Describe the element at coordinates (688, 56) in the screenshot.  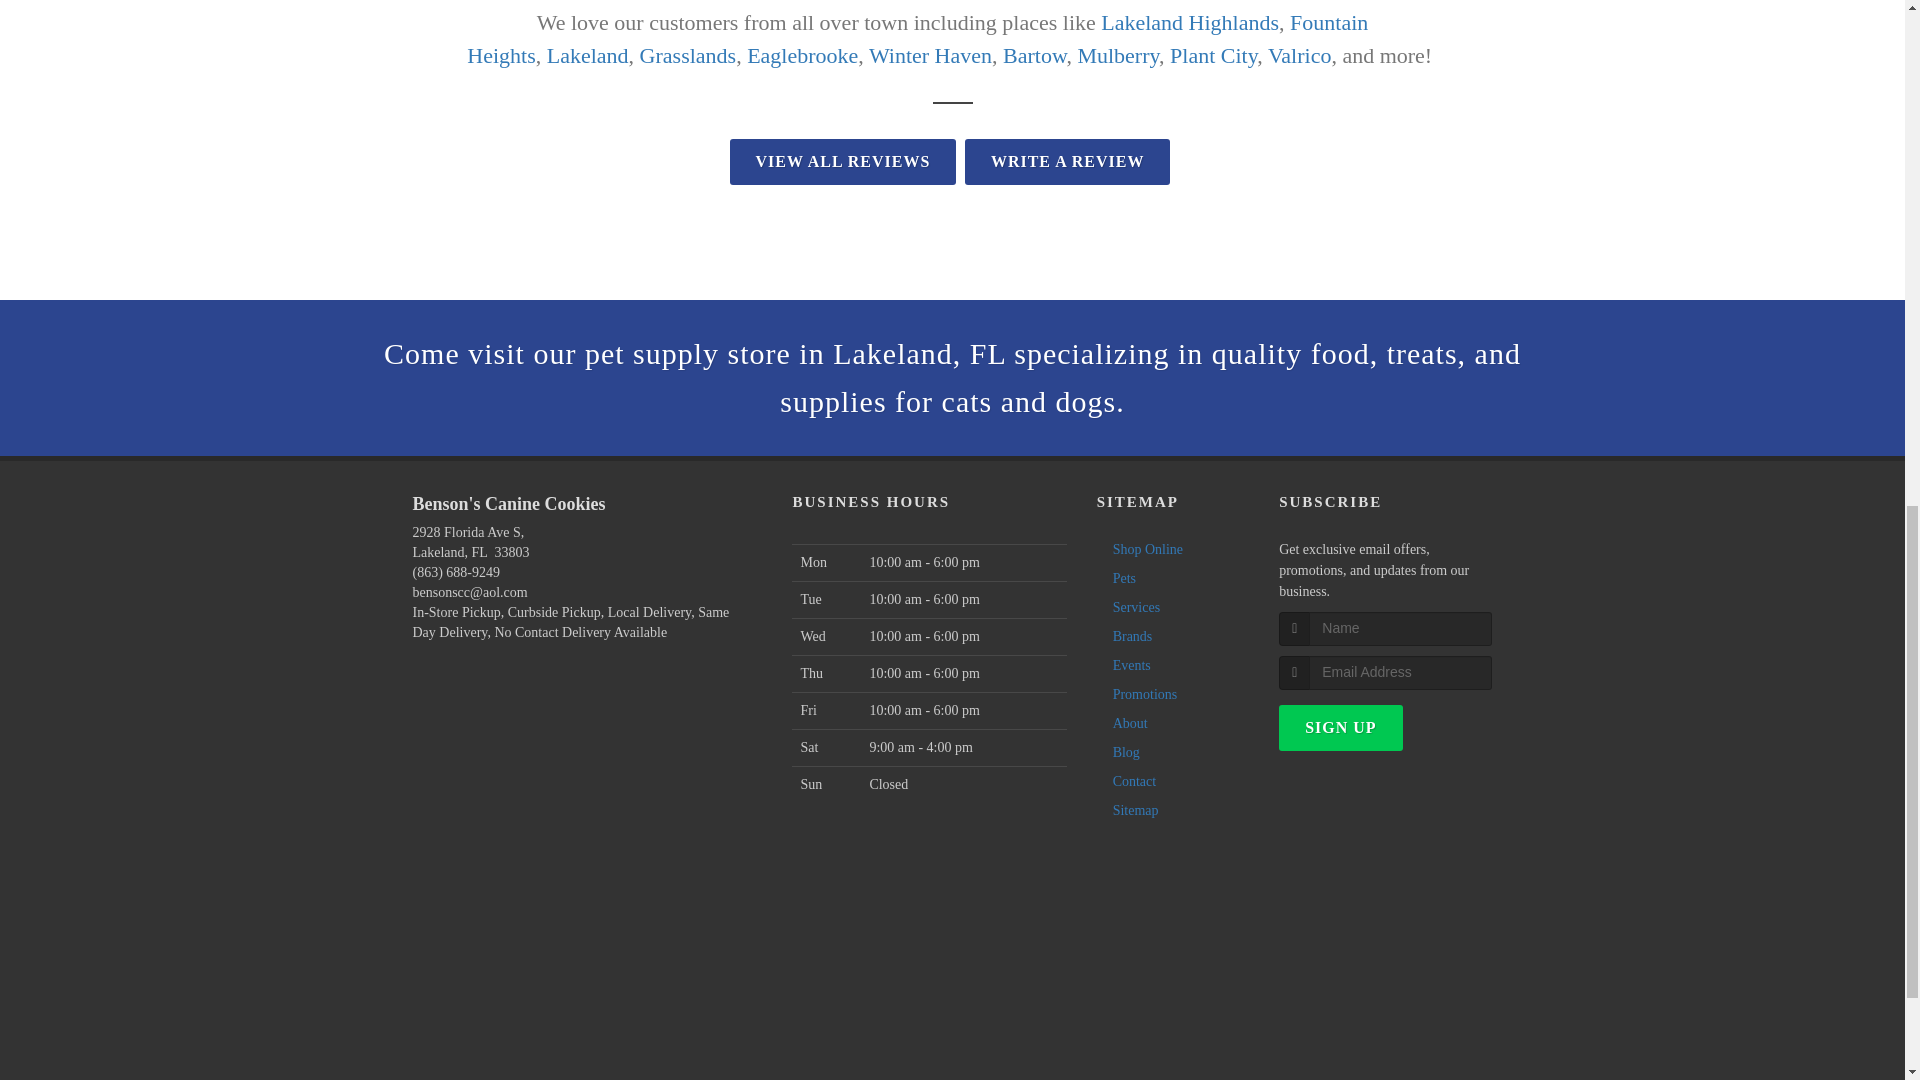
I see `Grasslands` at that location.